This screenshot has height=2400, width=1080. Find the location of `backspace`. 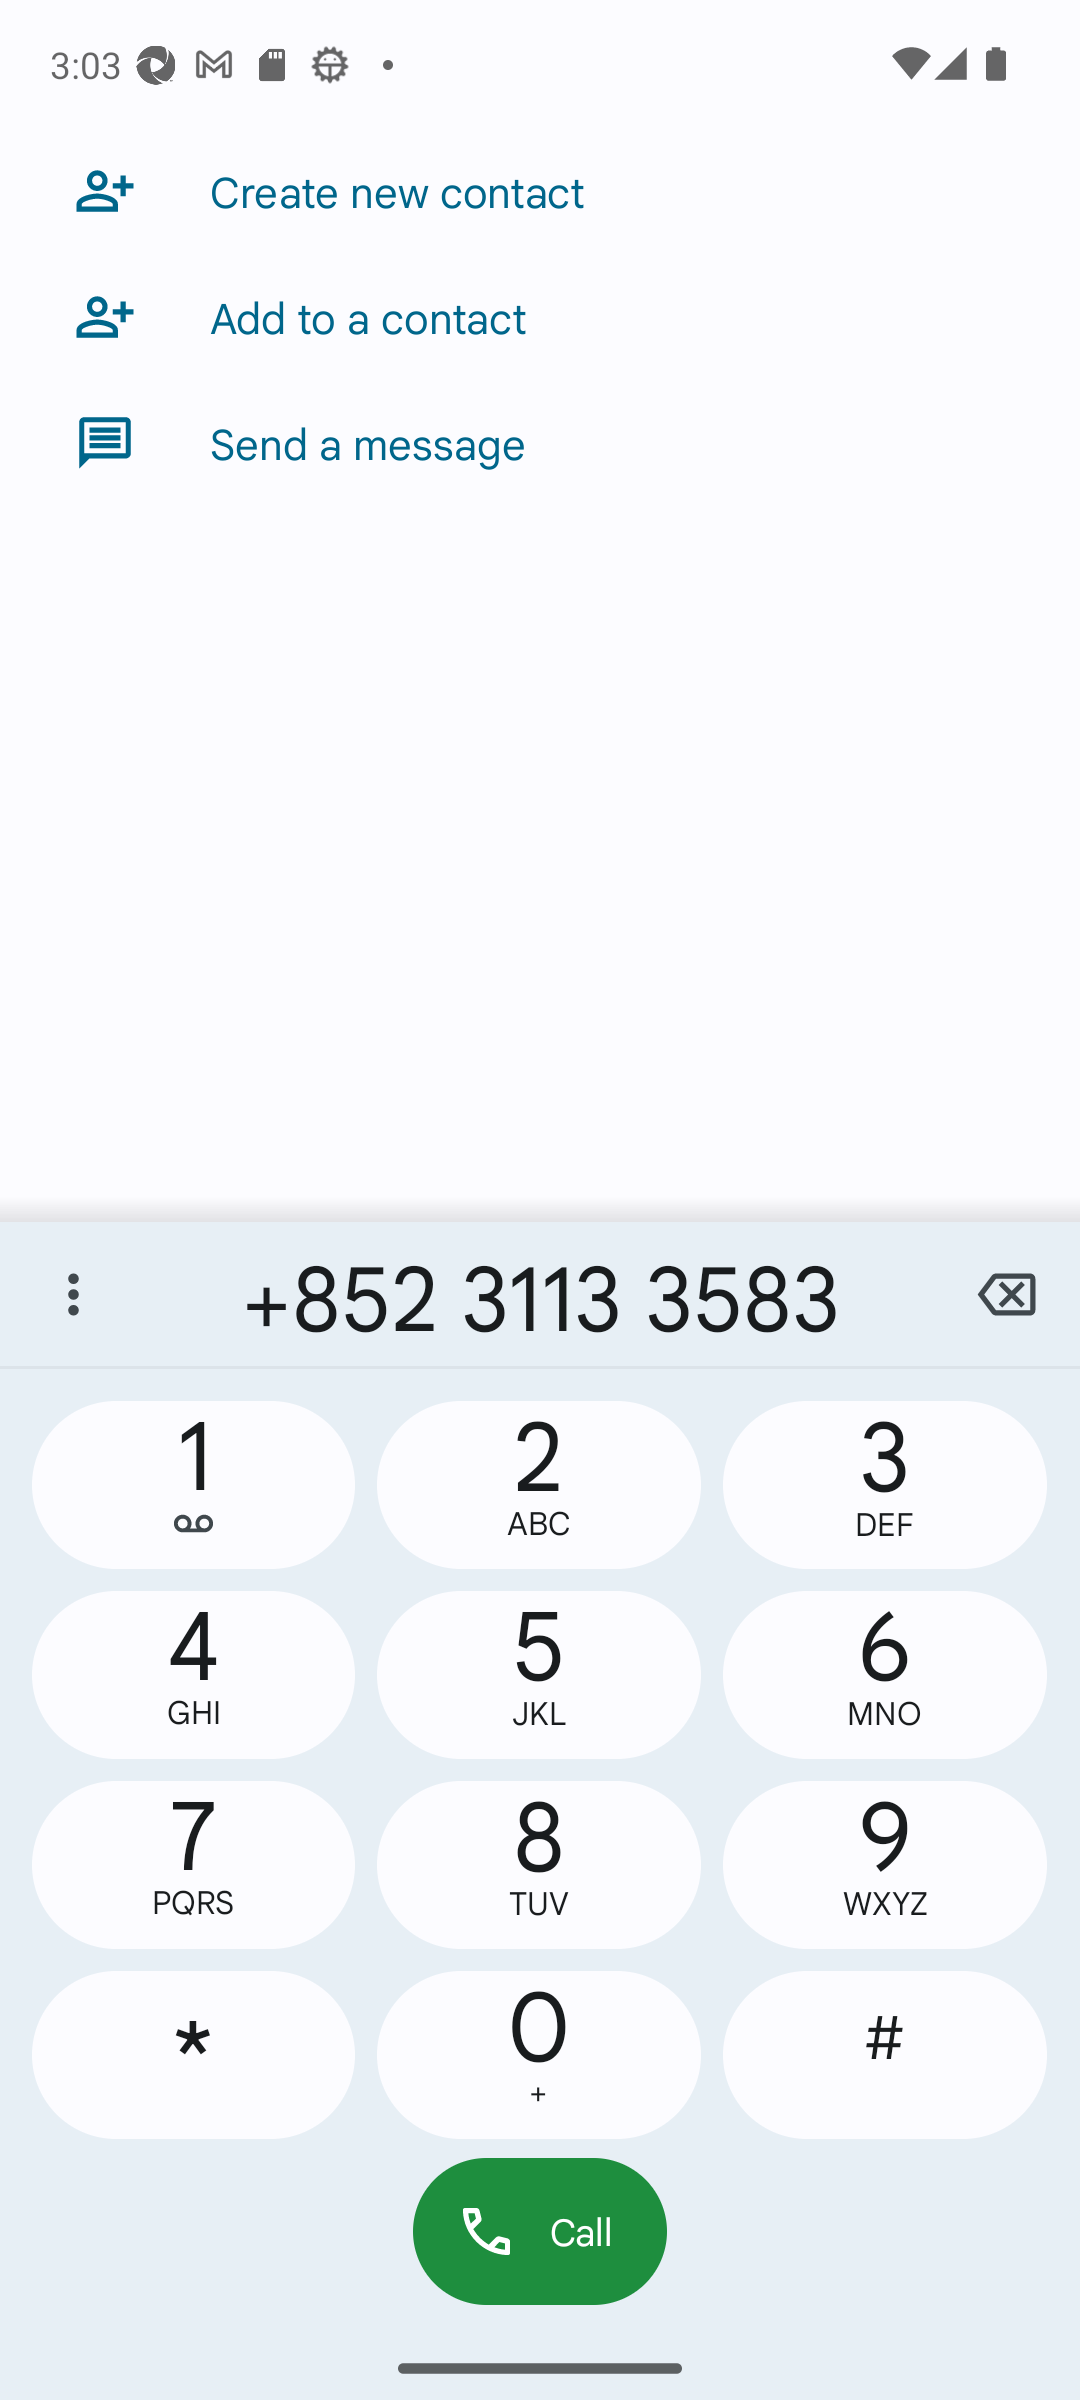

backspace is located at coordinates (1006, 1293).